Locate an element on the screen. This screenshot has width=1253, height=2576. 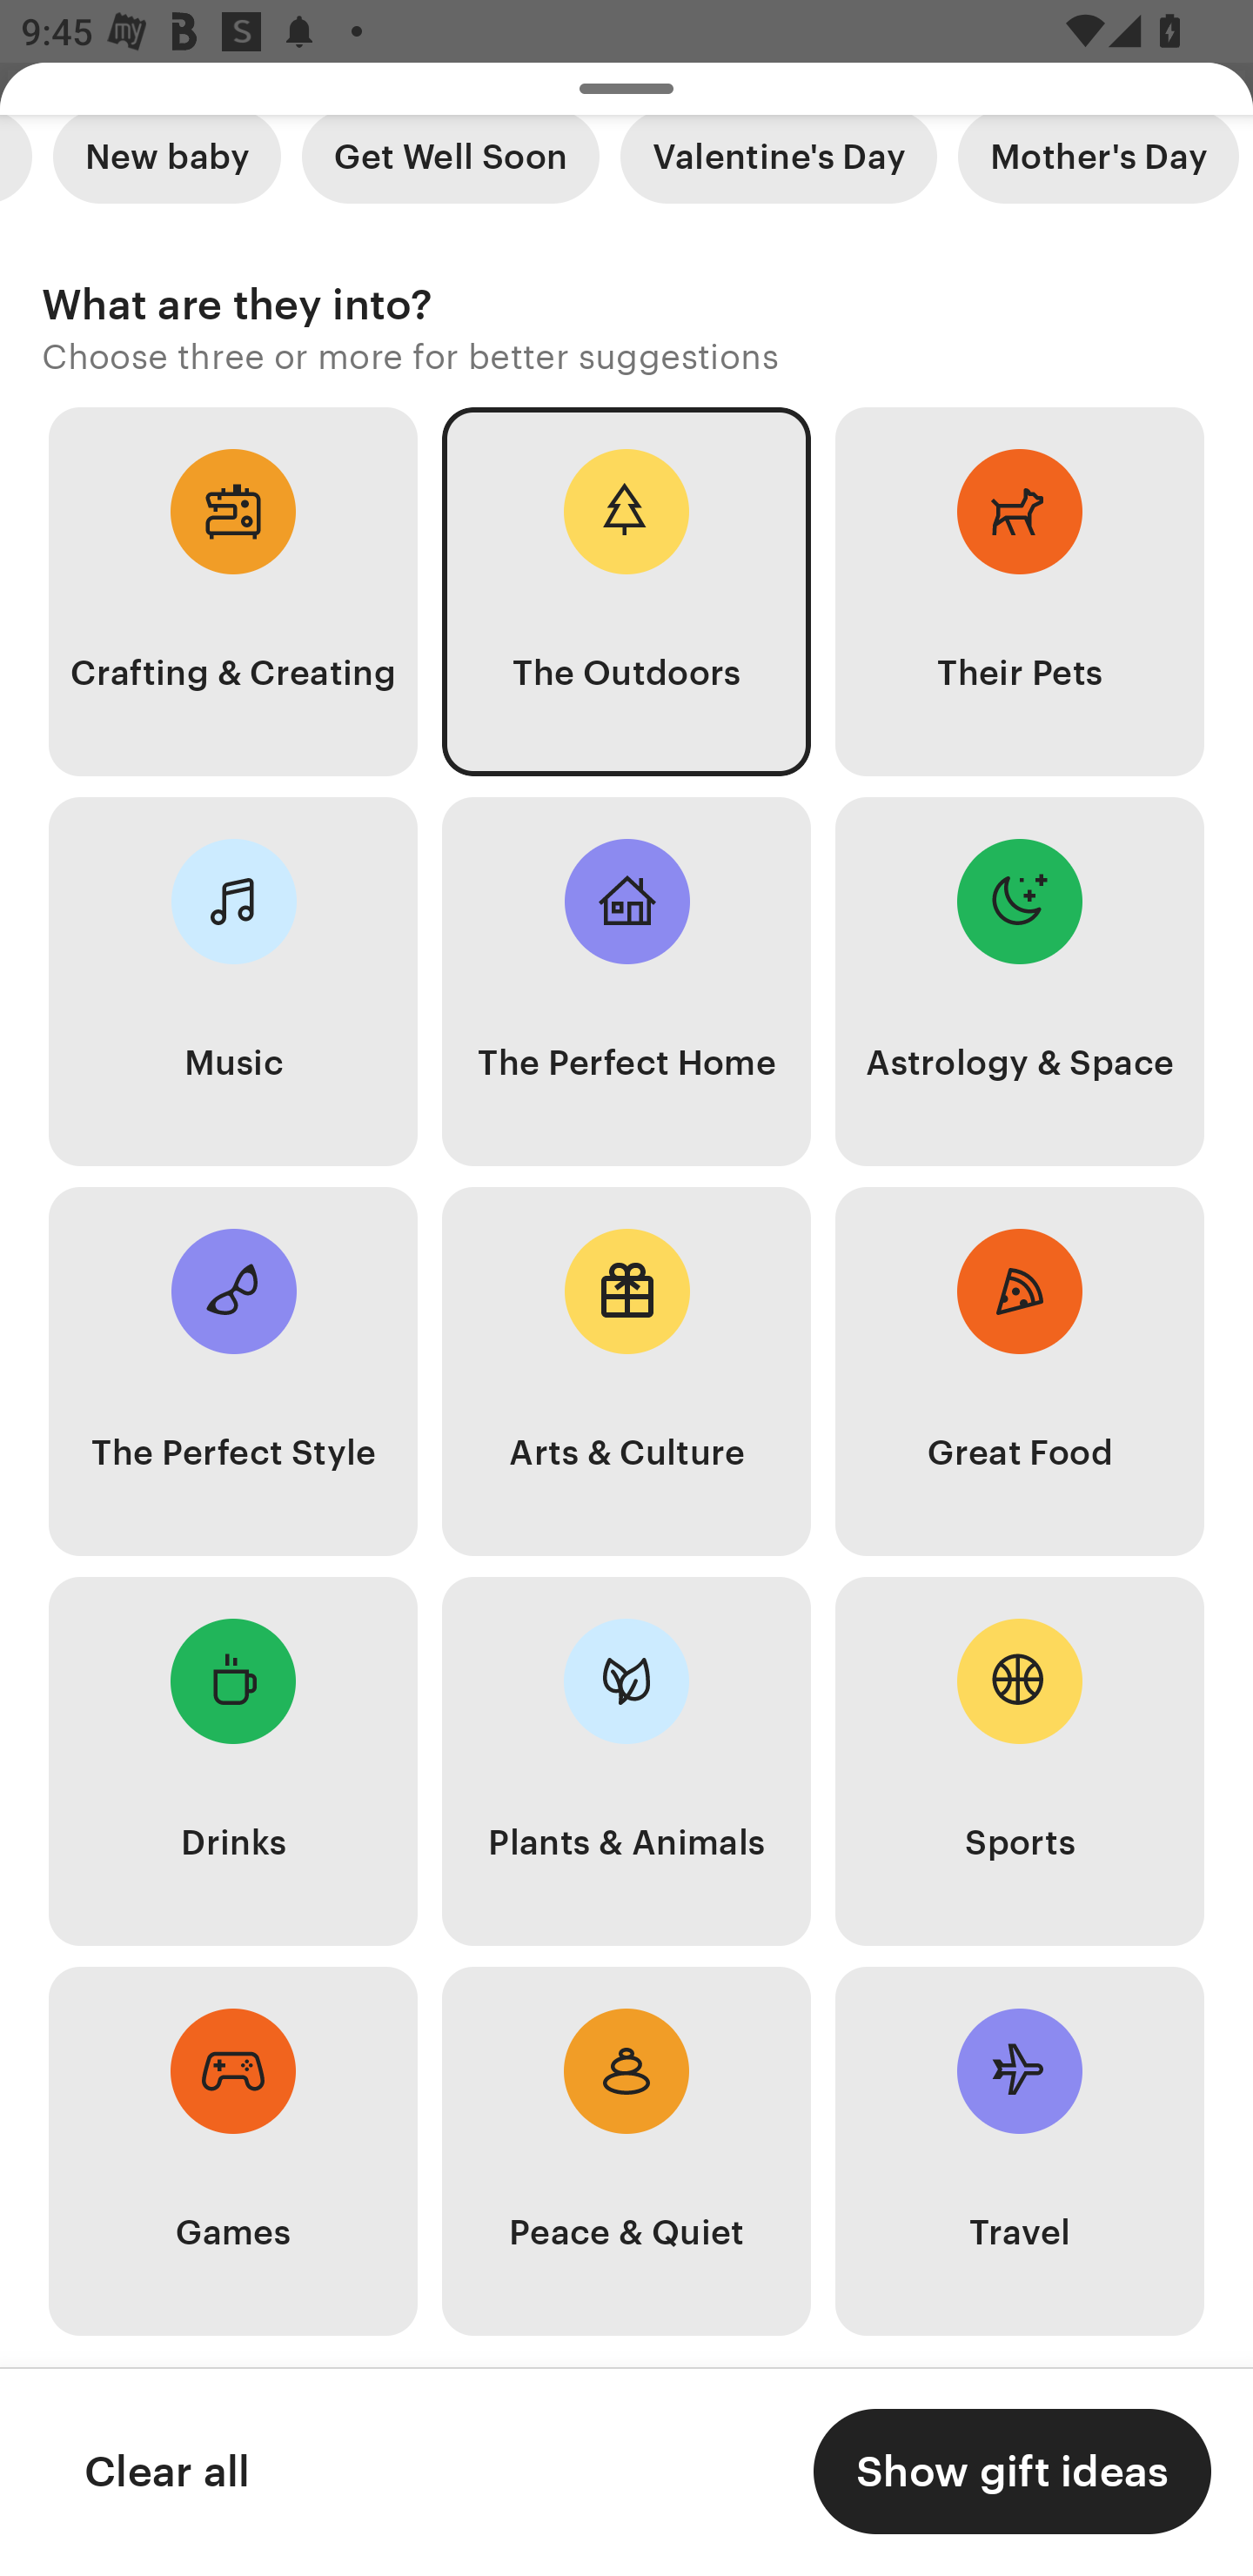
Arts & Culture is located at coordinates (626, 1372).